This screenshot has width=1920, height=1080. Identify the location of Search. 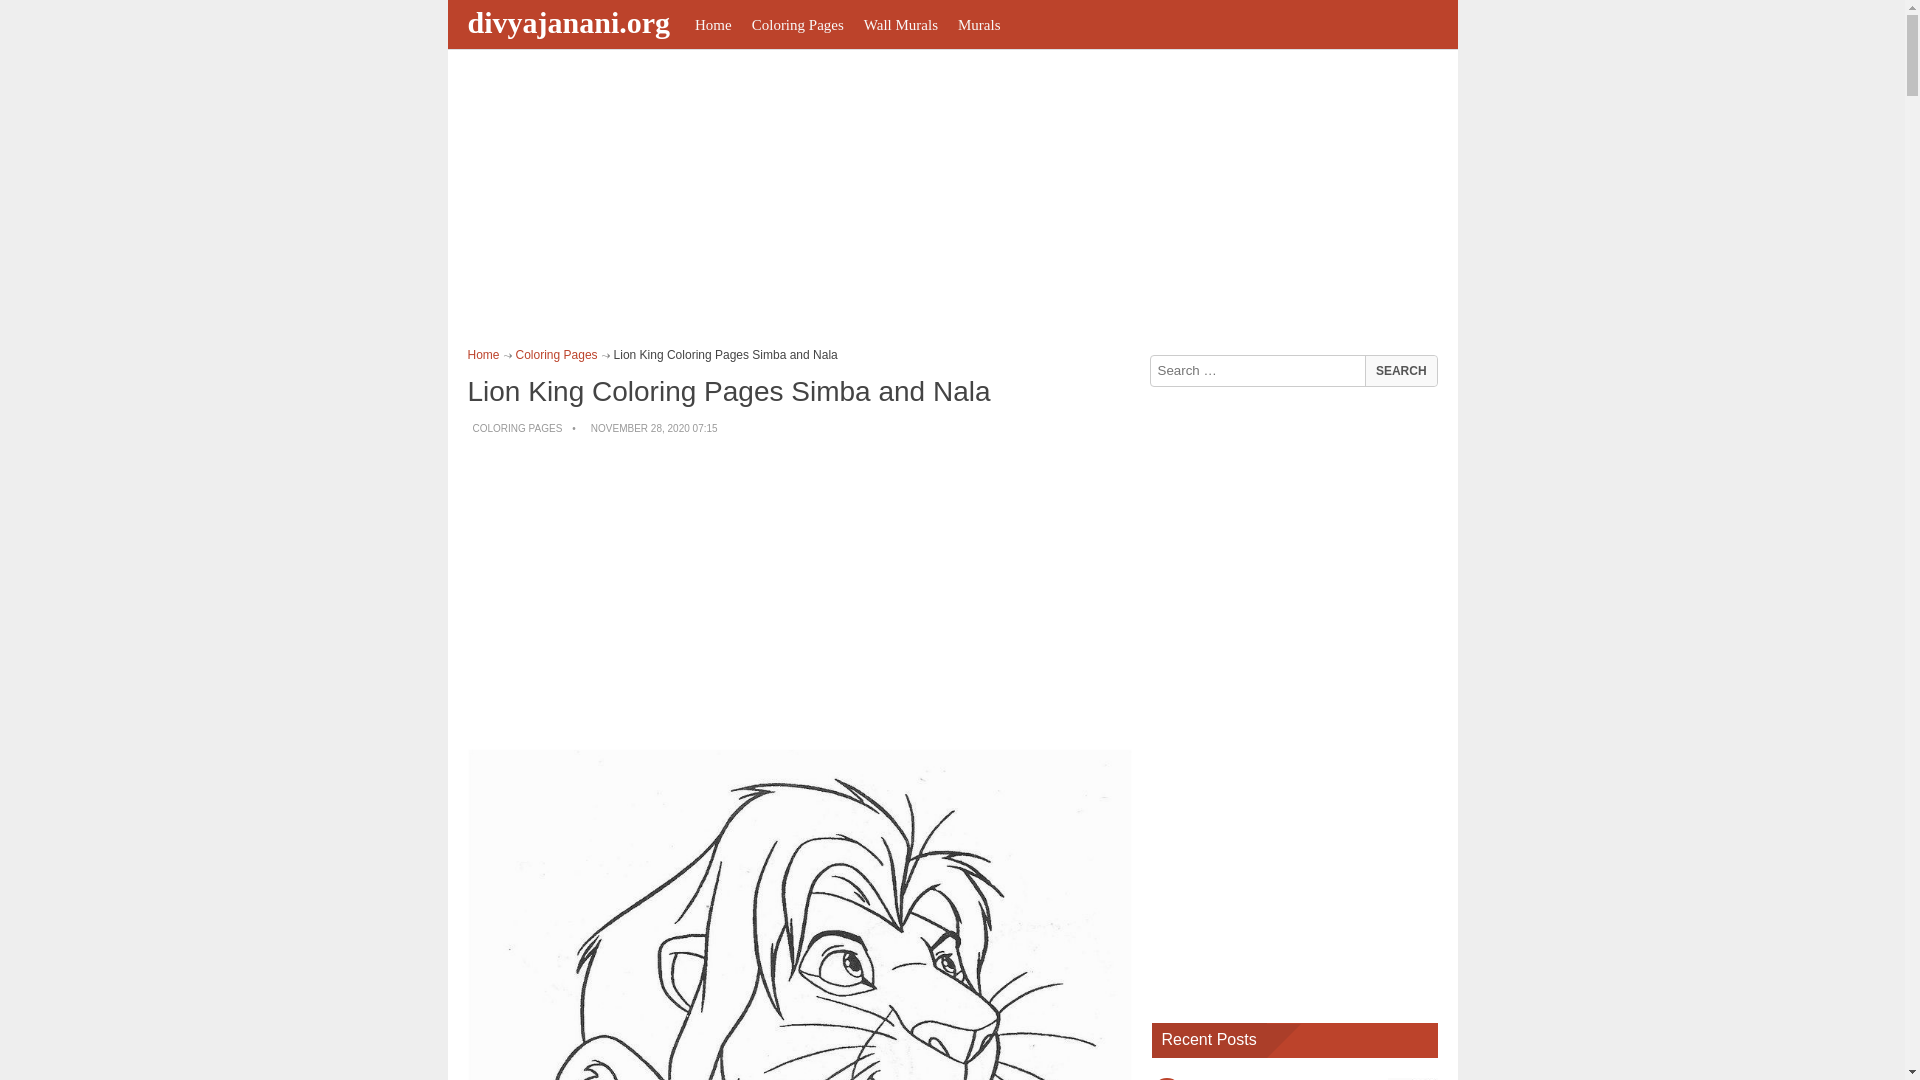
(1400, 370).